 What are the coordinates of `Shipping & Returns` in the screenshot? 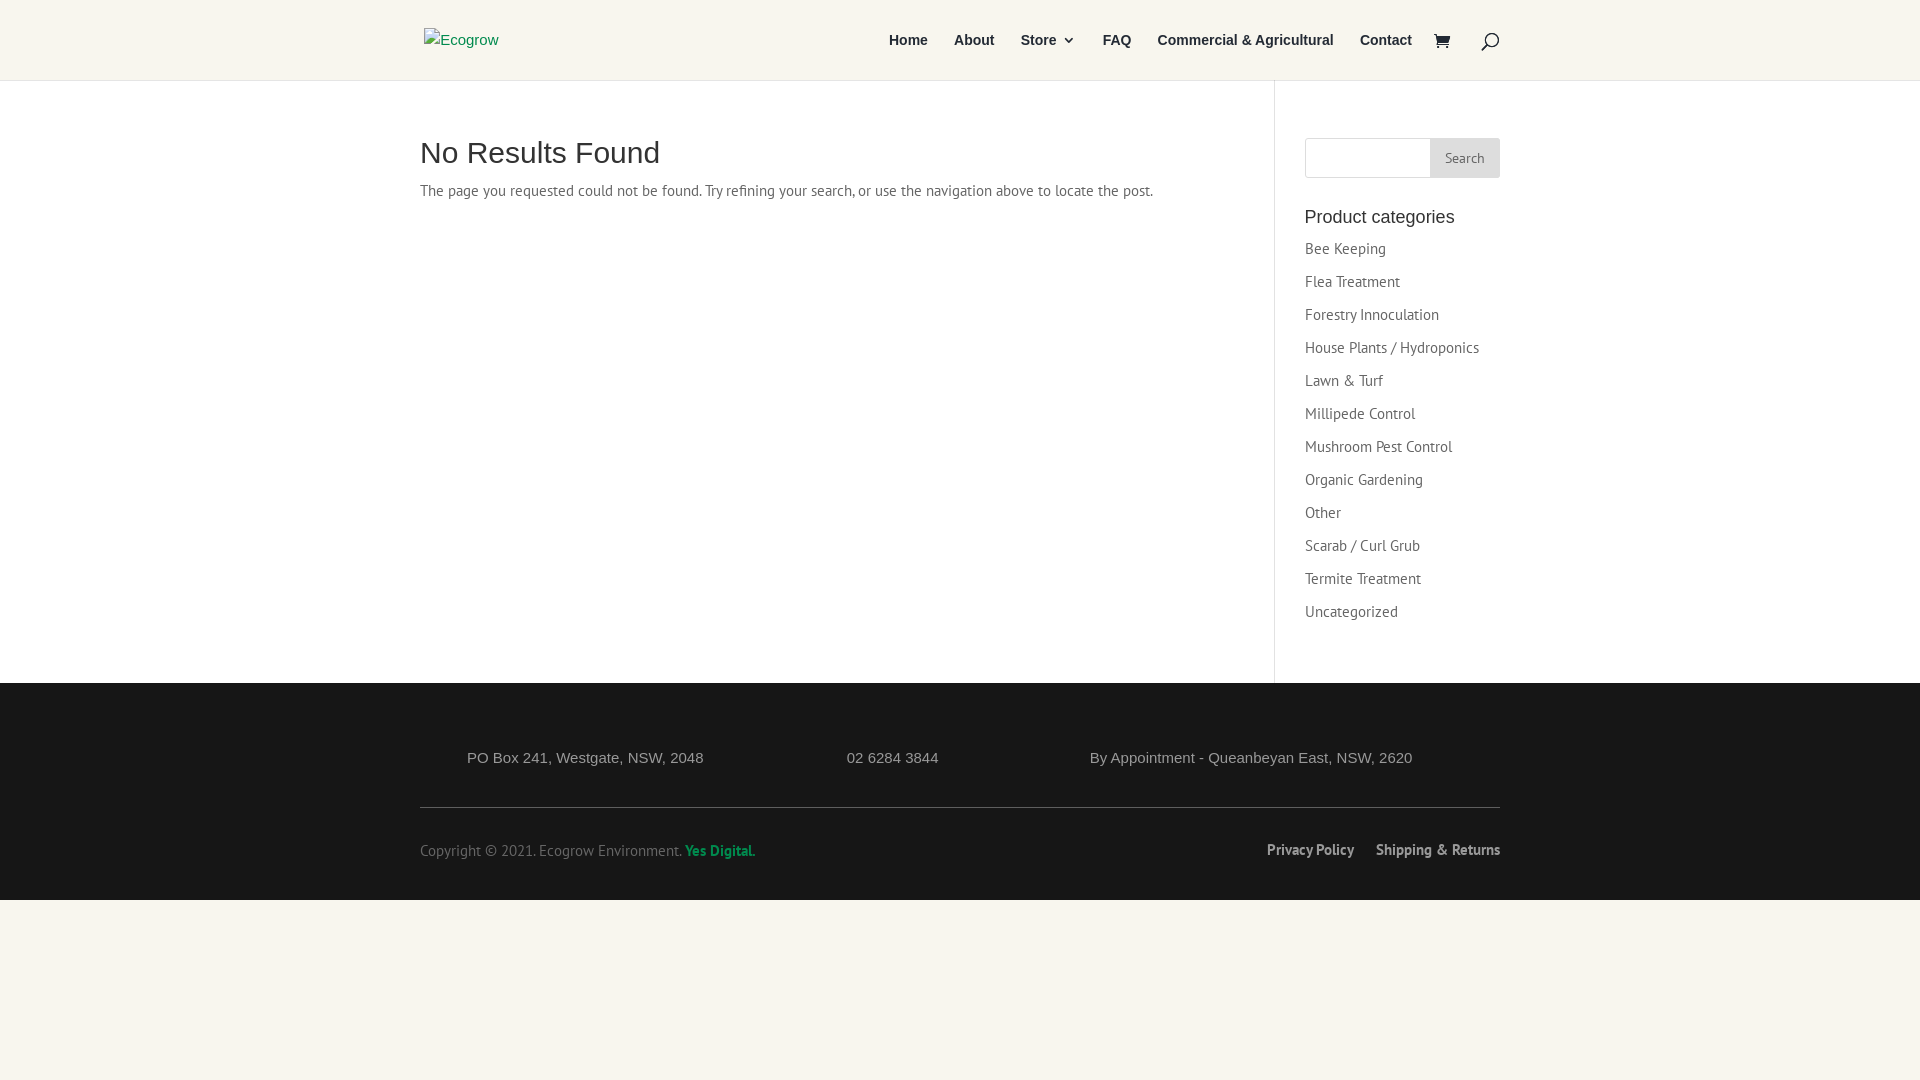 It's located at (1438, 854).